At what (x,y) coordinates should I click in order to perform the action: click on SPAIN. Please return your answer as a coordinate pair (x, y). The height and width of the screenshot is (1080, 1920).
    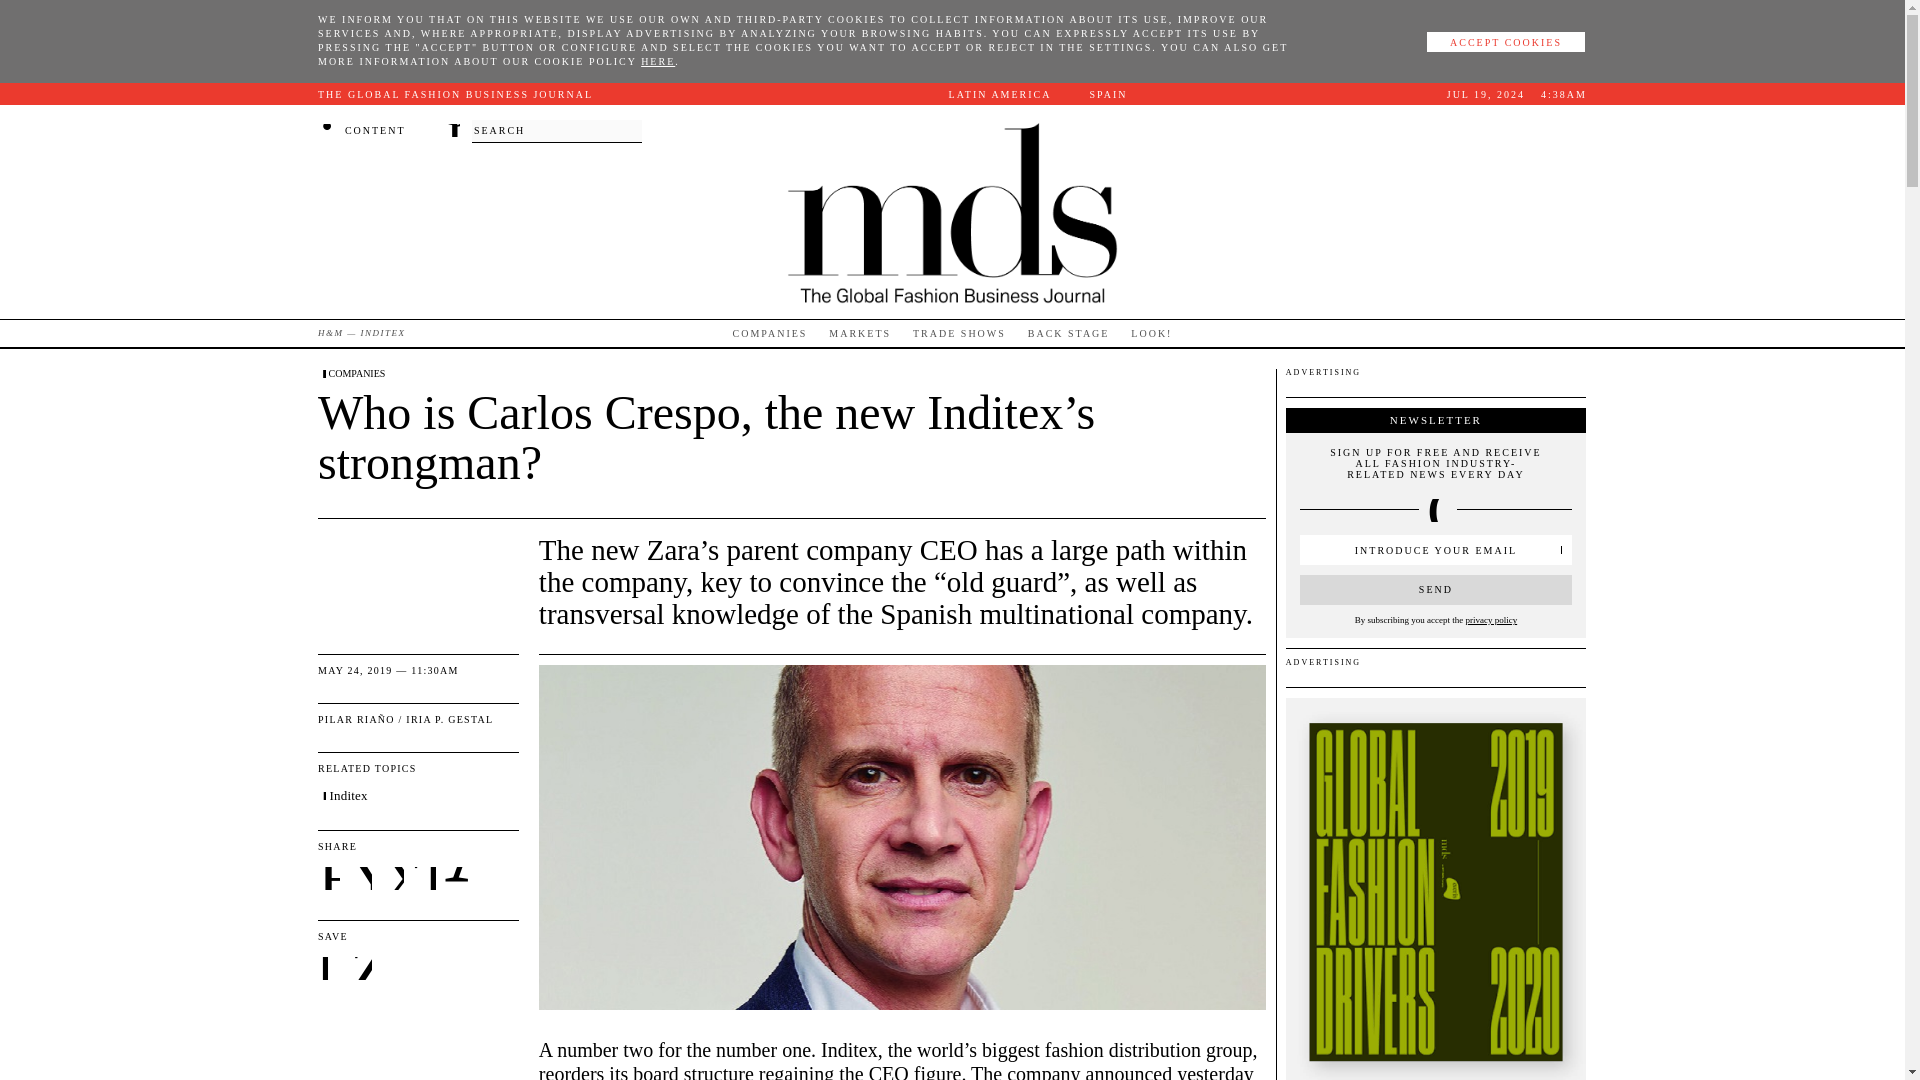
    Looking at the image, I should click on (1108, 94).